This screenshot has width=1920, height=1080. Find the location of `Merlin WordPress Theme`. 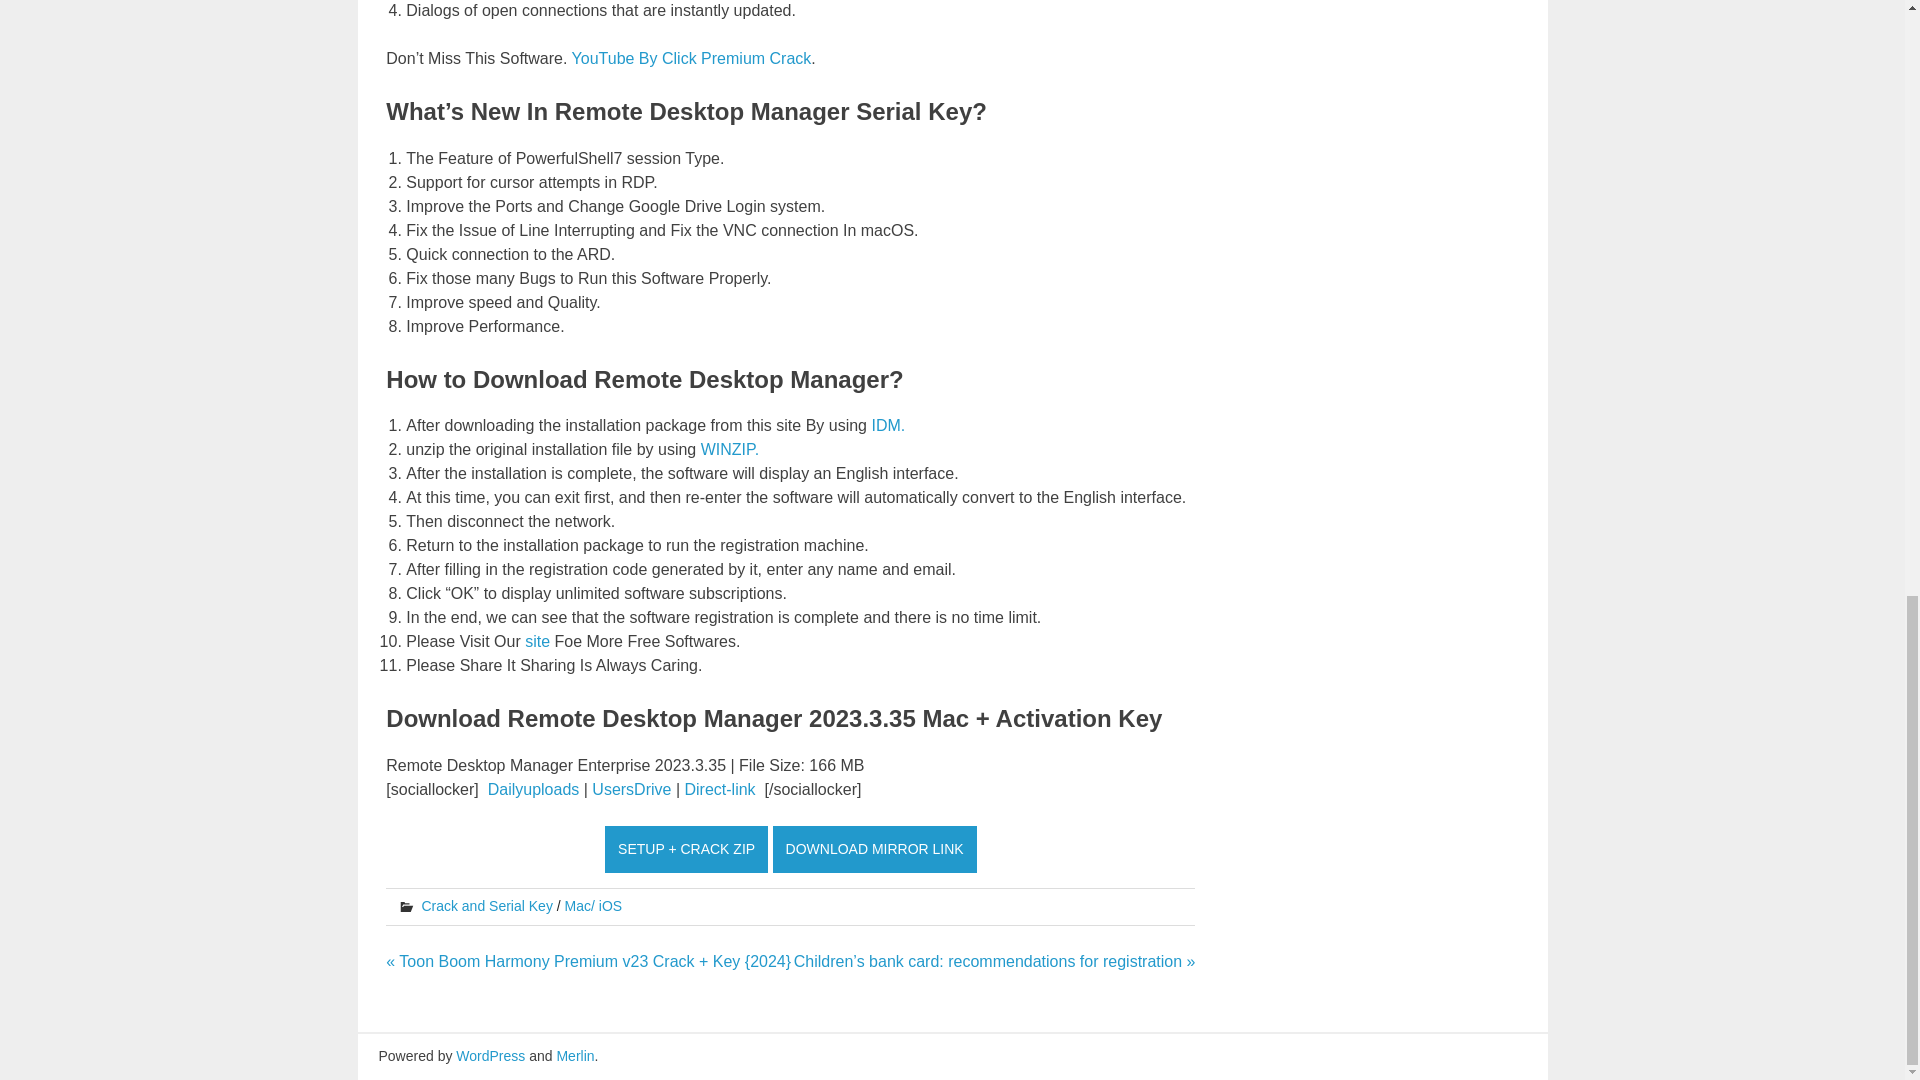

Merlin WordPress Theme is located at coordinates (574, 1055).